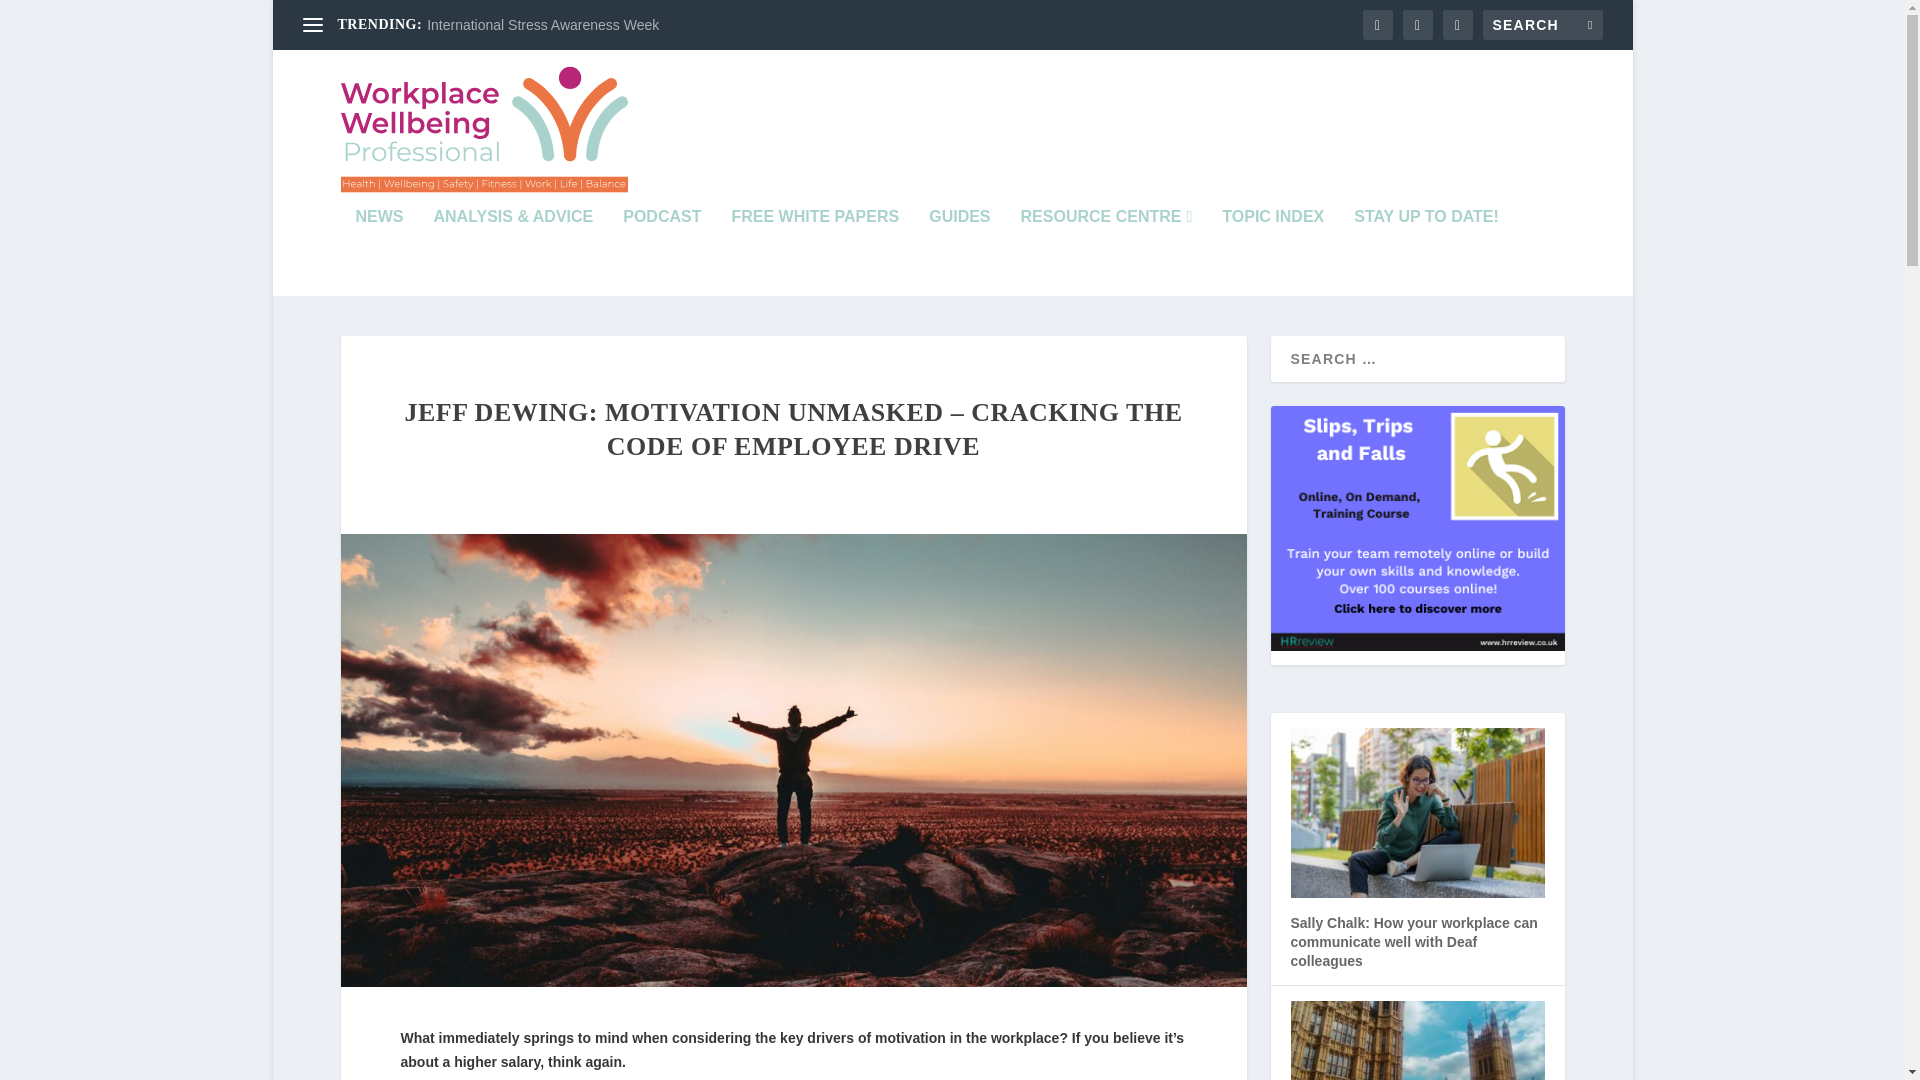 The height and width of the screenshot is (1080, 1920). I want to click on FREE WHITE PAPERS, so click(814, 253).